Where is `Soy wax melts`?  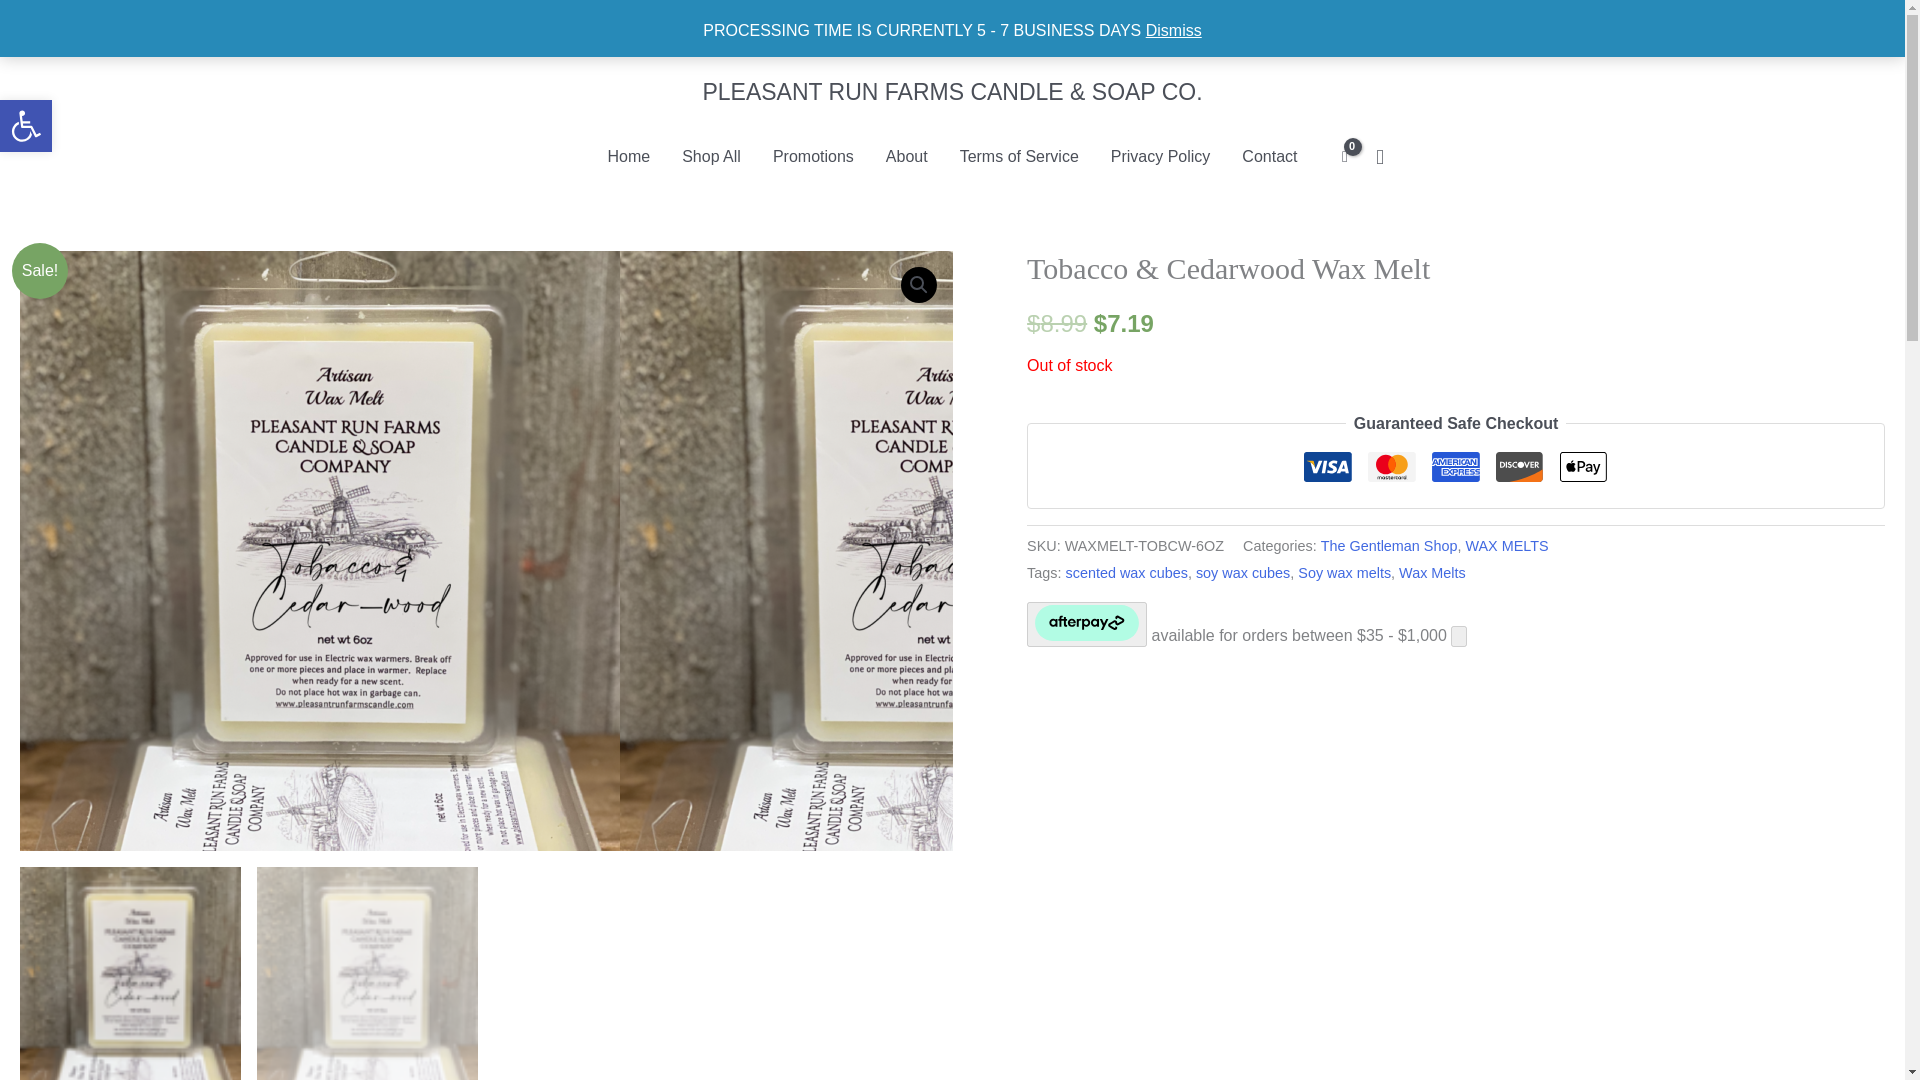 Soy wax melts is located at coordinates (711, 156).